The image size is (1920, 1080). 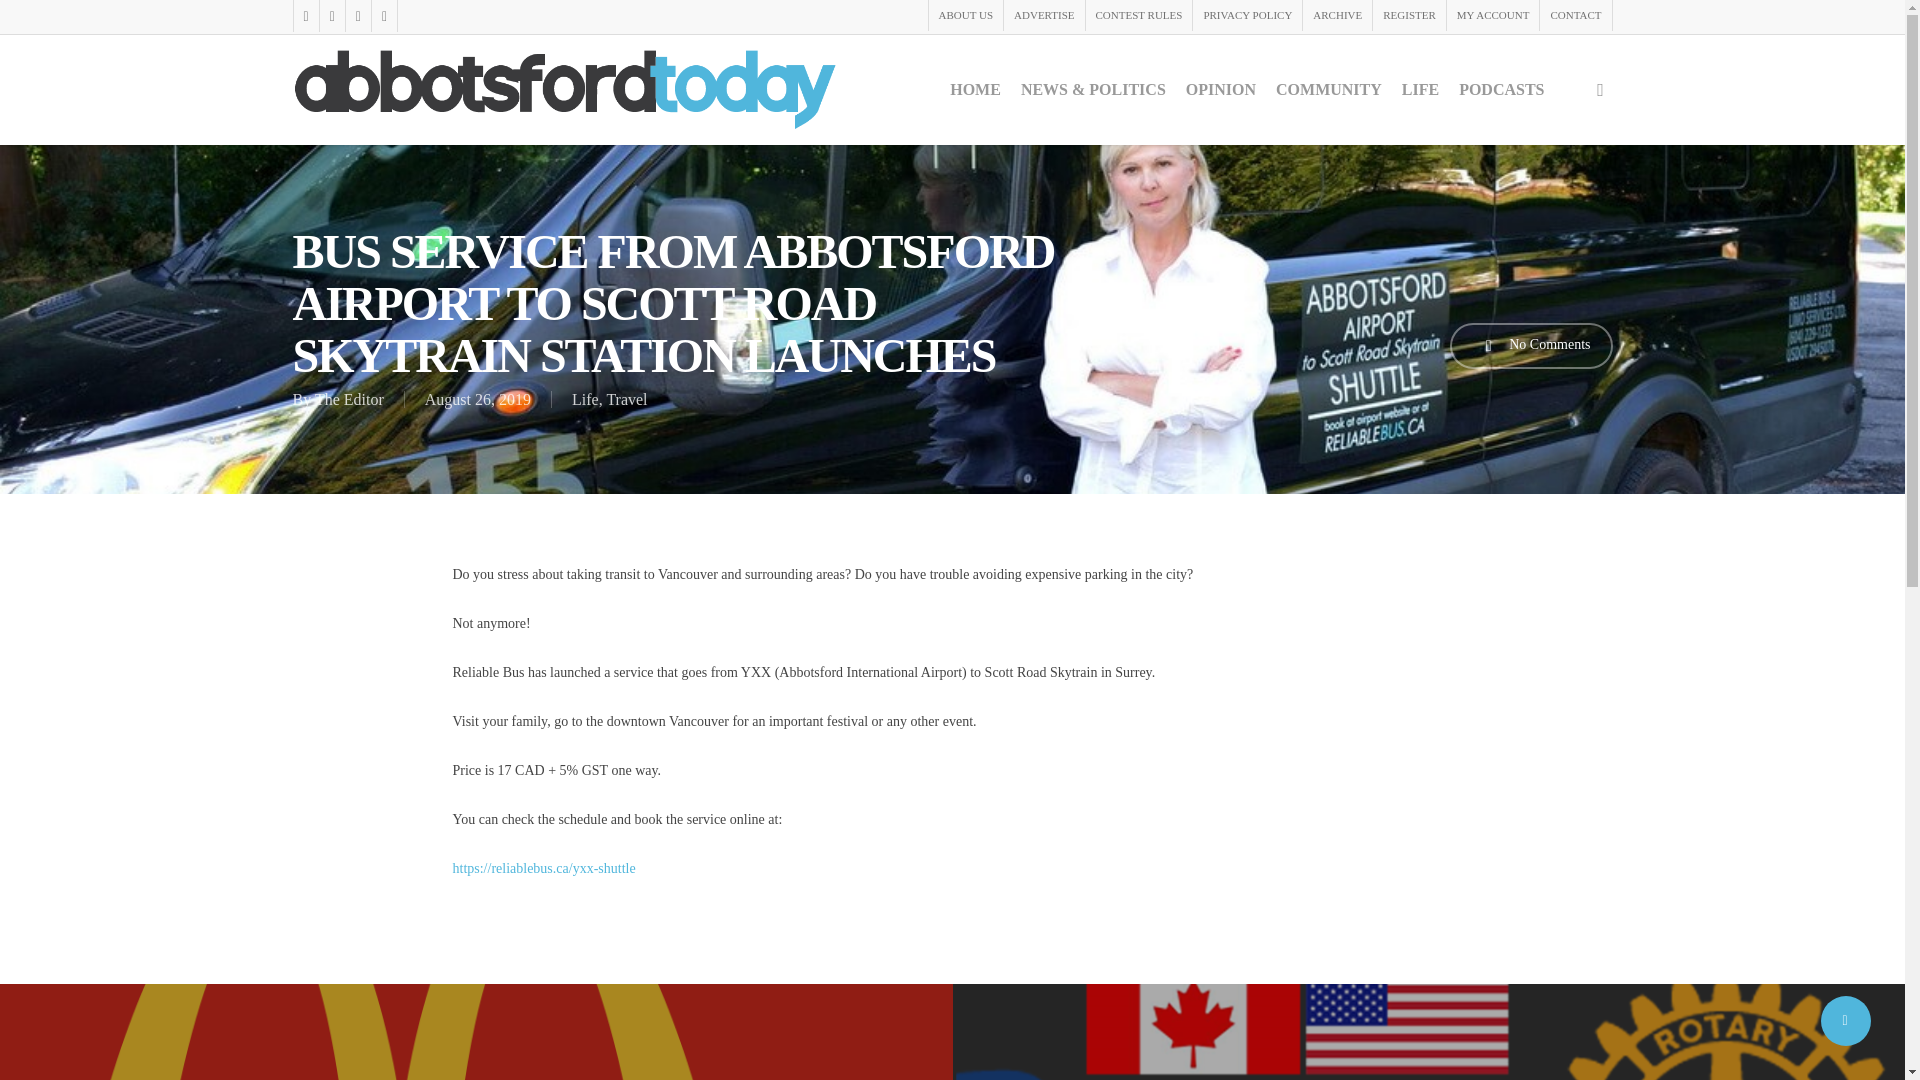 What do you see at coordinates (626, 399) in the screenshot?
I see `Travel` at bounding box center [626, 399].